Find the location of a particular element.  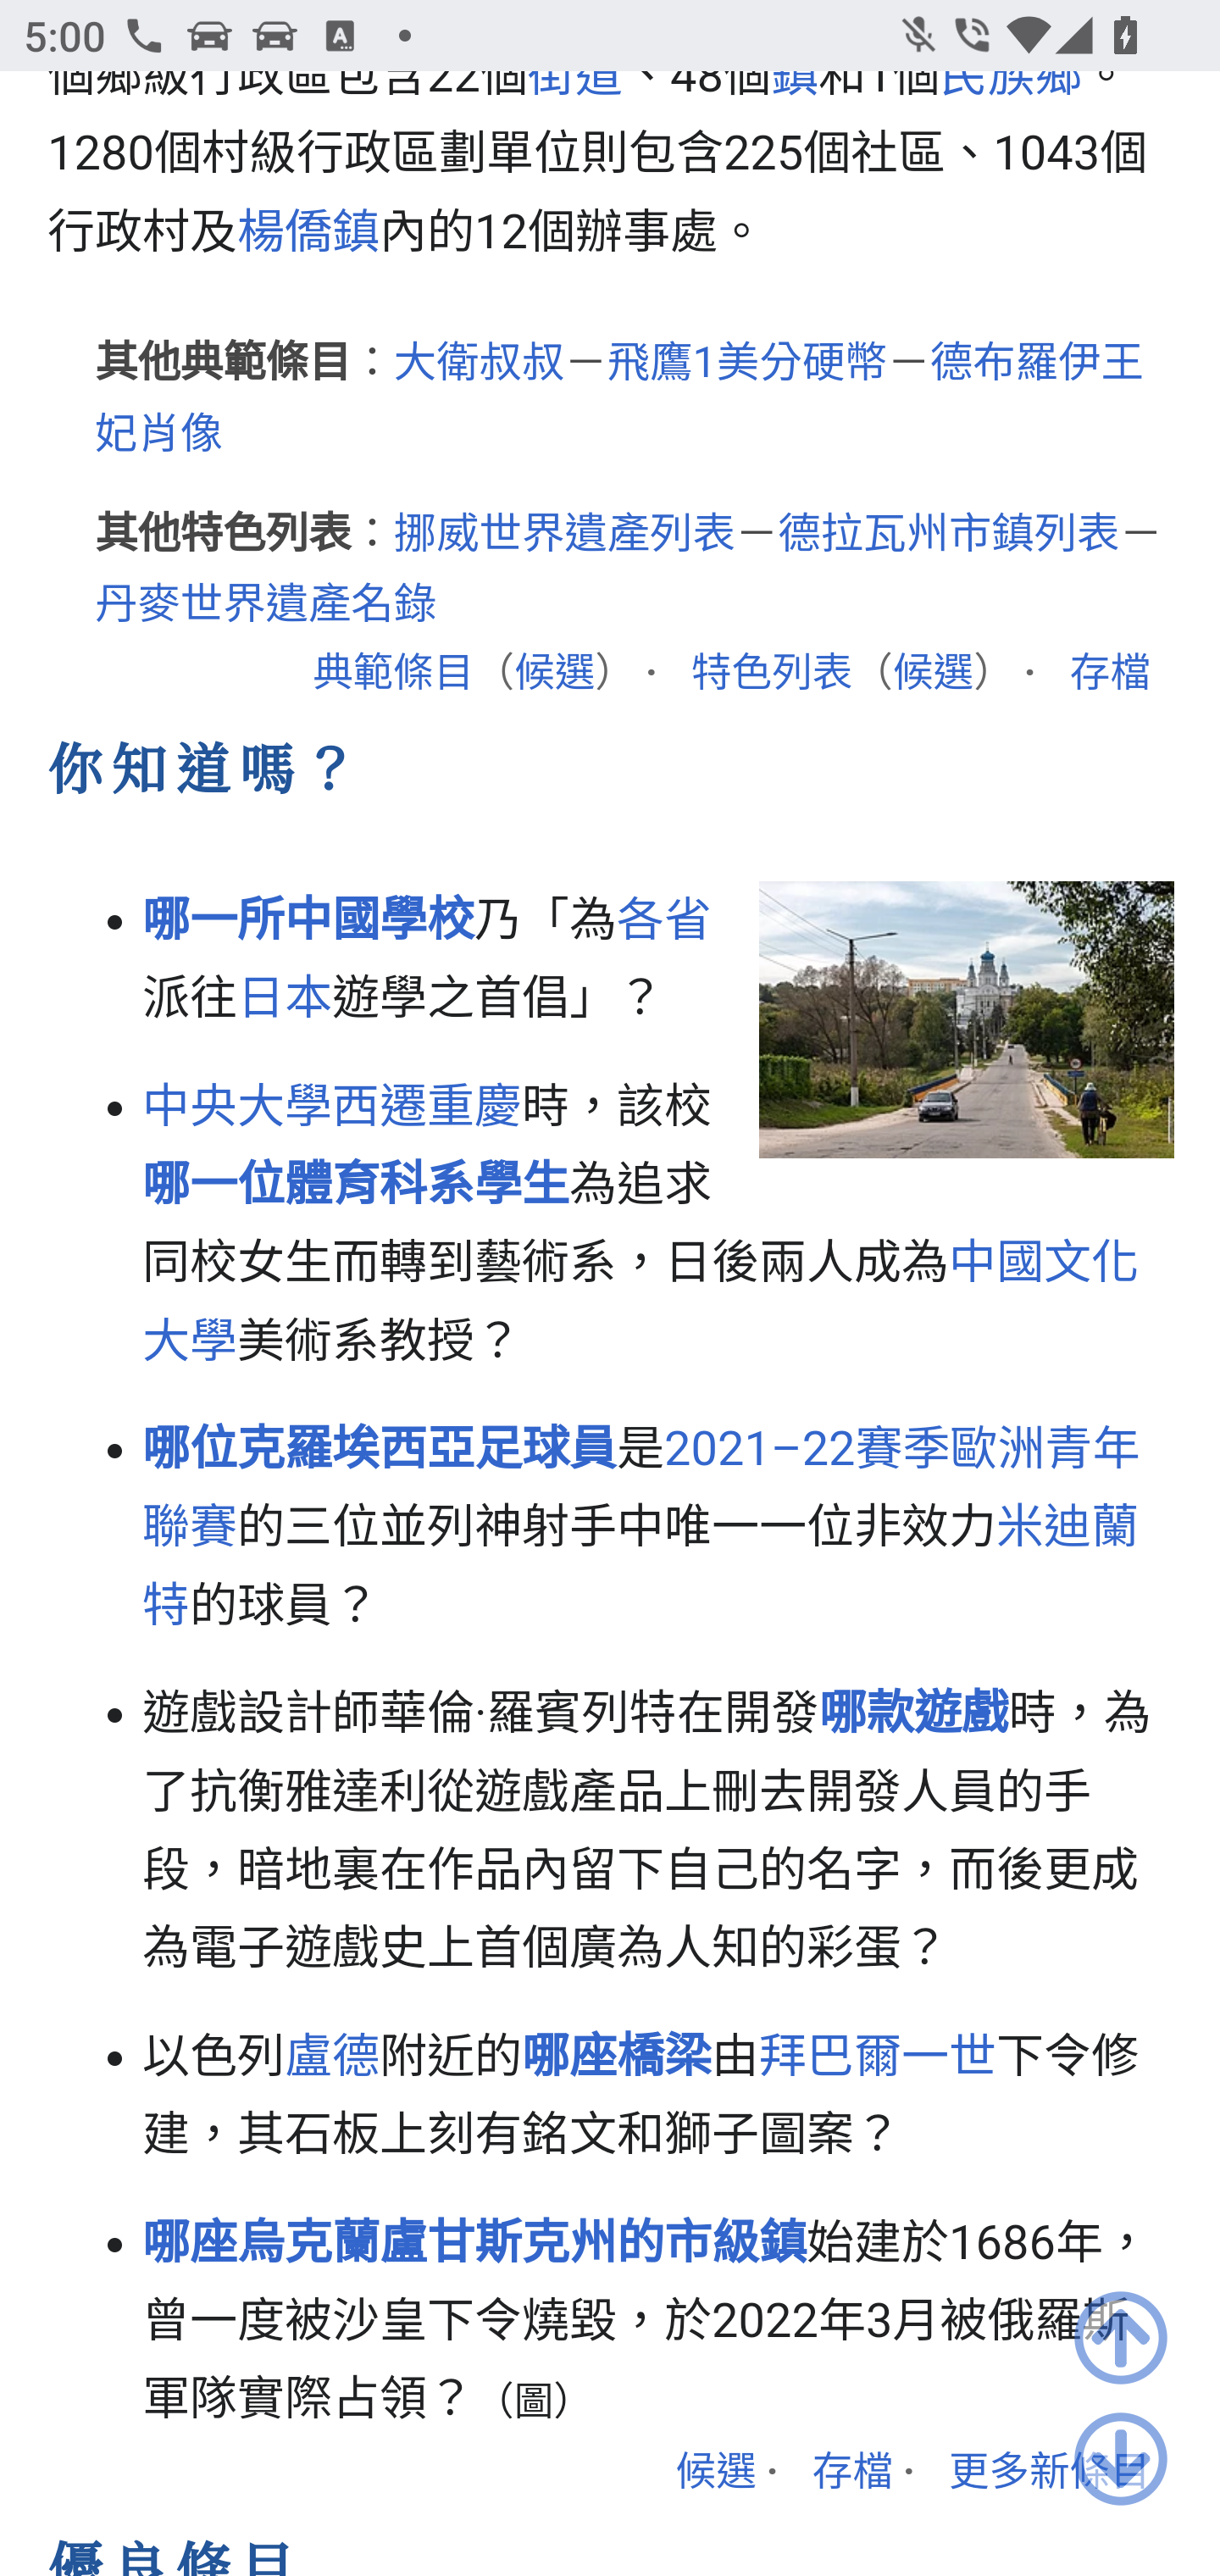

飛鷹1美分硬幣 is located at coordinates (747, 366).